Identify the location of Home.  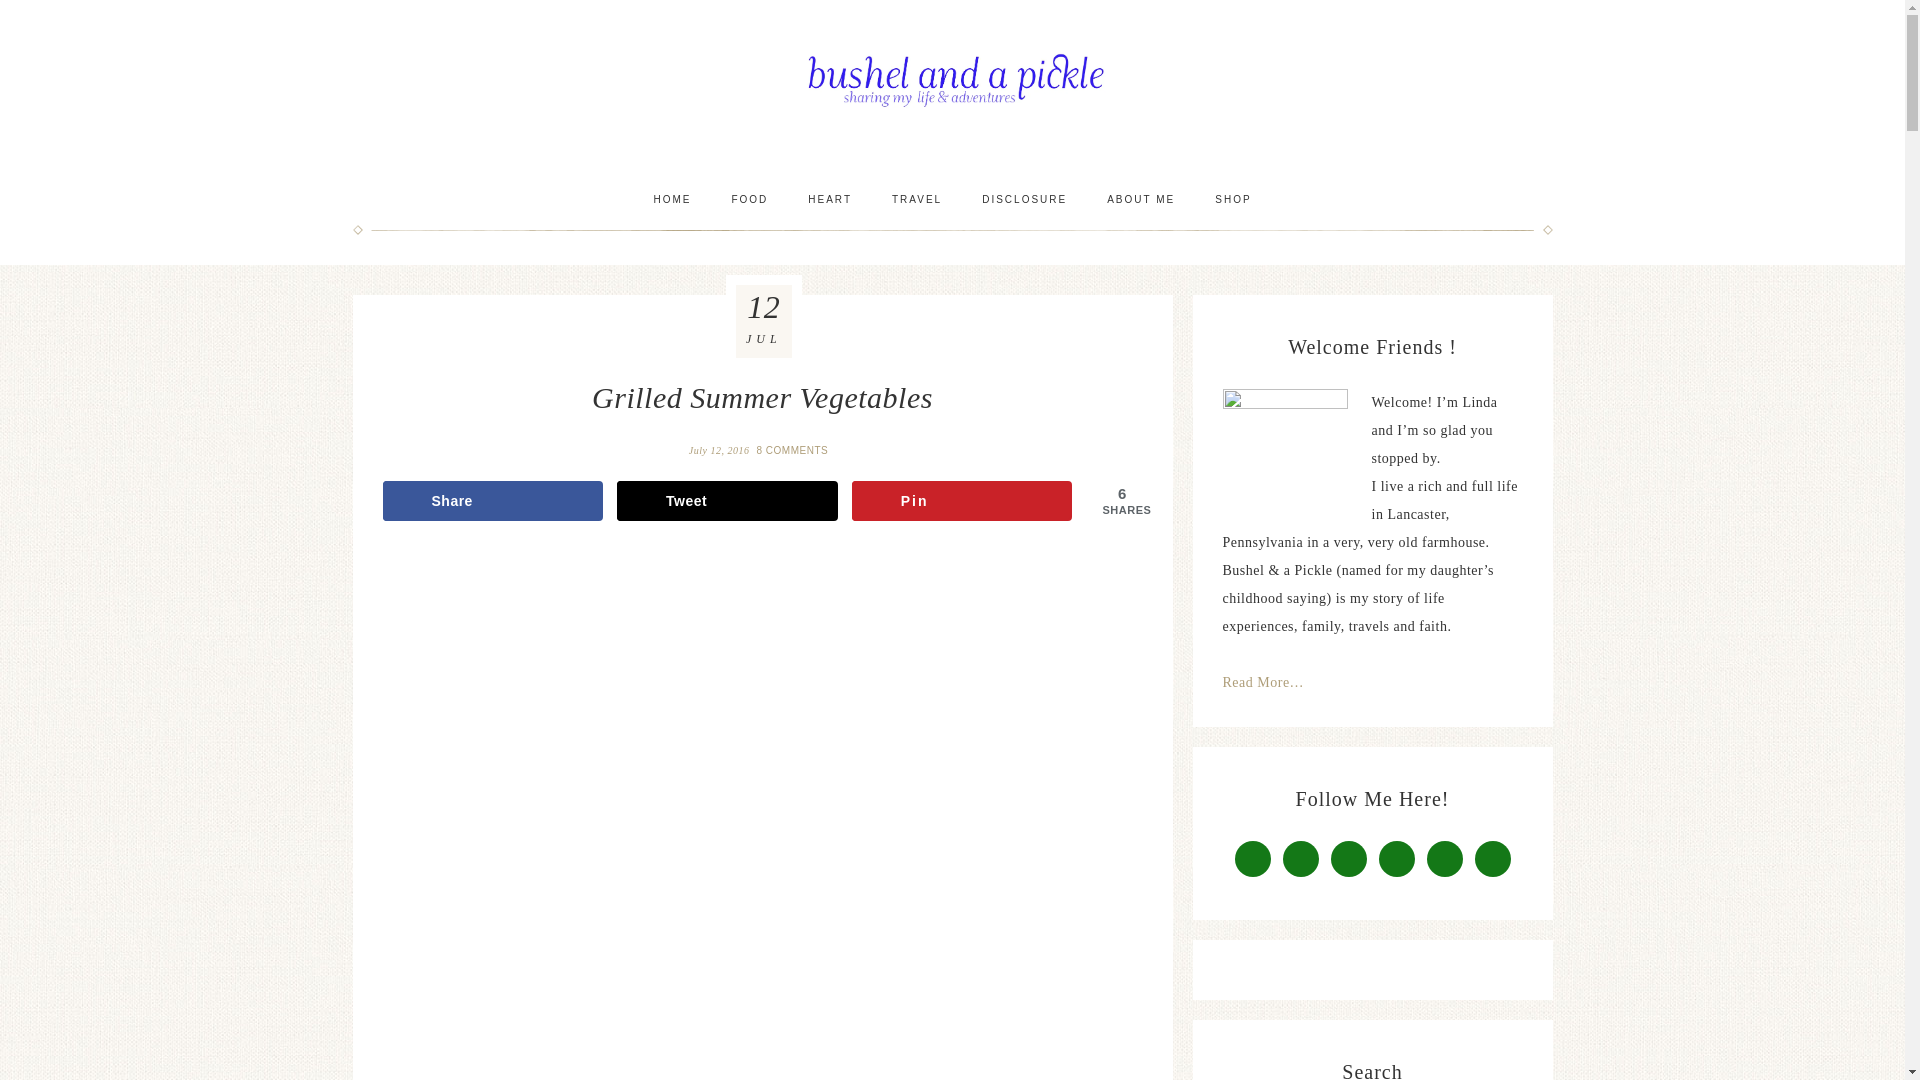
(672, 199).